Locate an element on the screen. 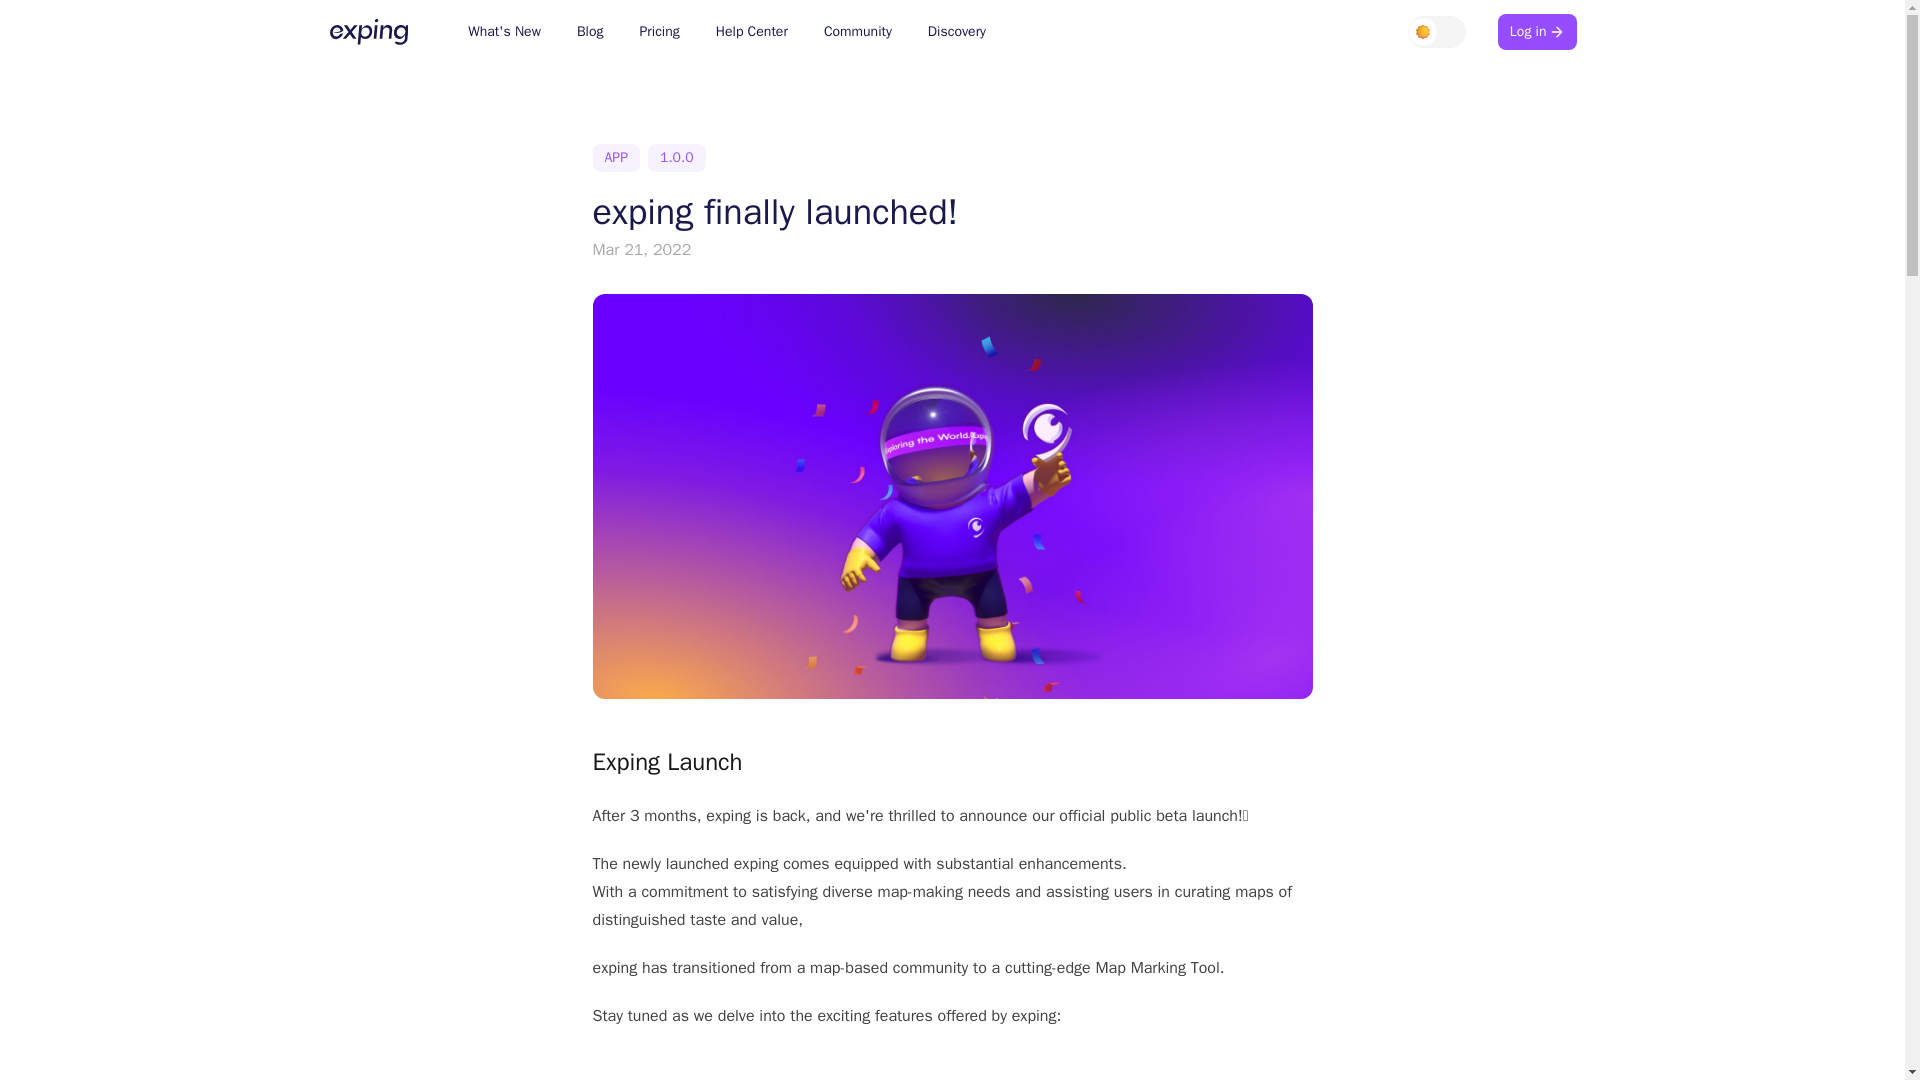 The height and width of the screenshot is (1080, 1920). Pricing is located at coordinates (659, 32).